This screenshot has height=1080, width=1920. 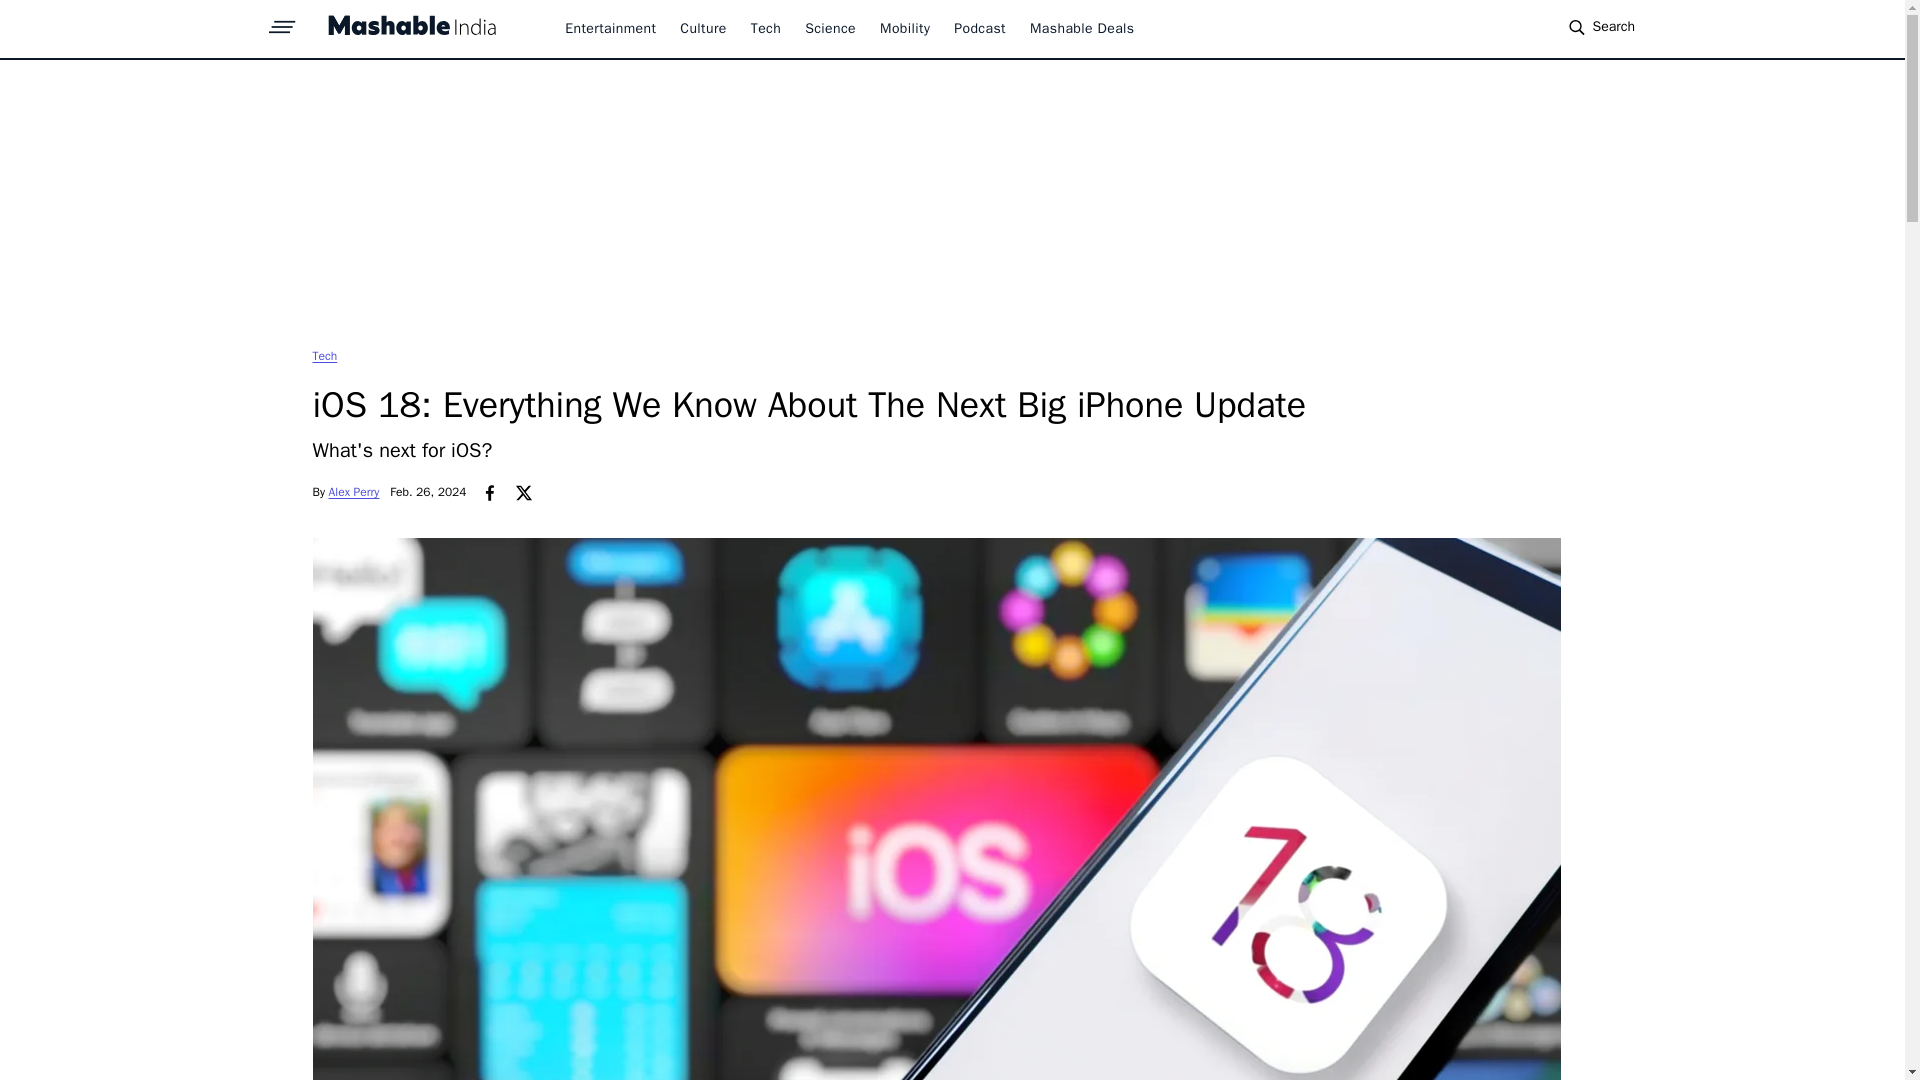 What do you see at coordinates (1082, 28) in the screenshot?
I see `Mashable Deals` at bounding box center [1082, 28].